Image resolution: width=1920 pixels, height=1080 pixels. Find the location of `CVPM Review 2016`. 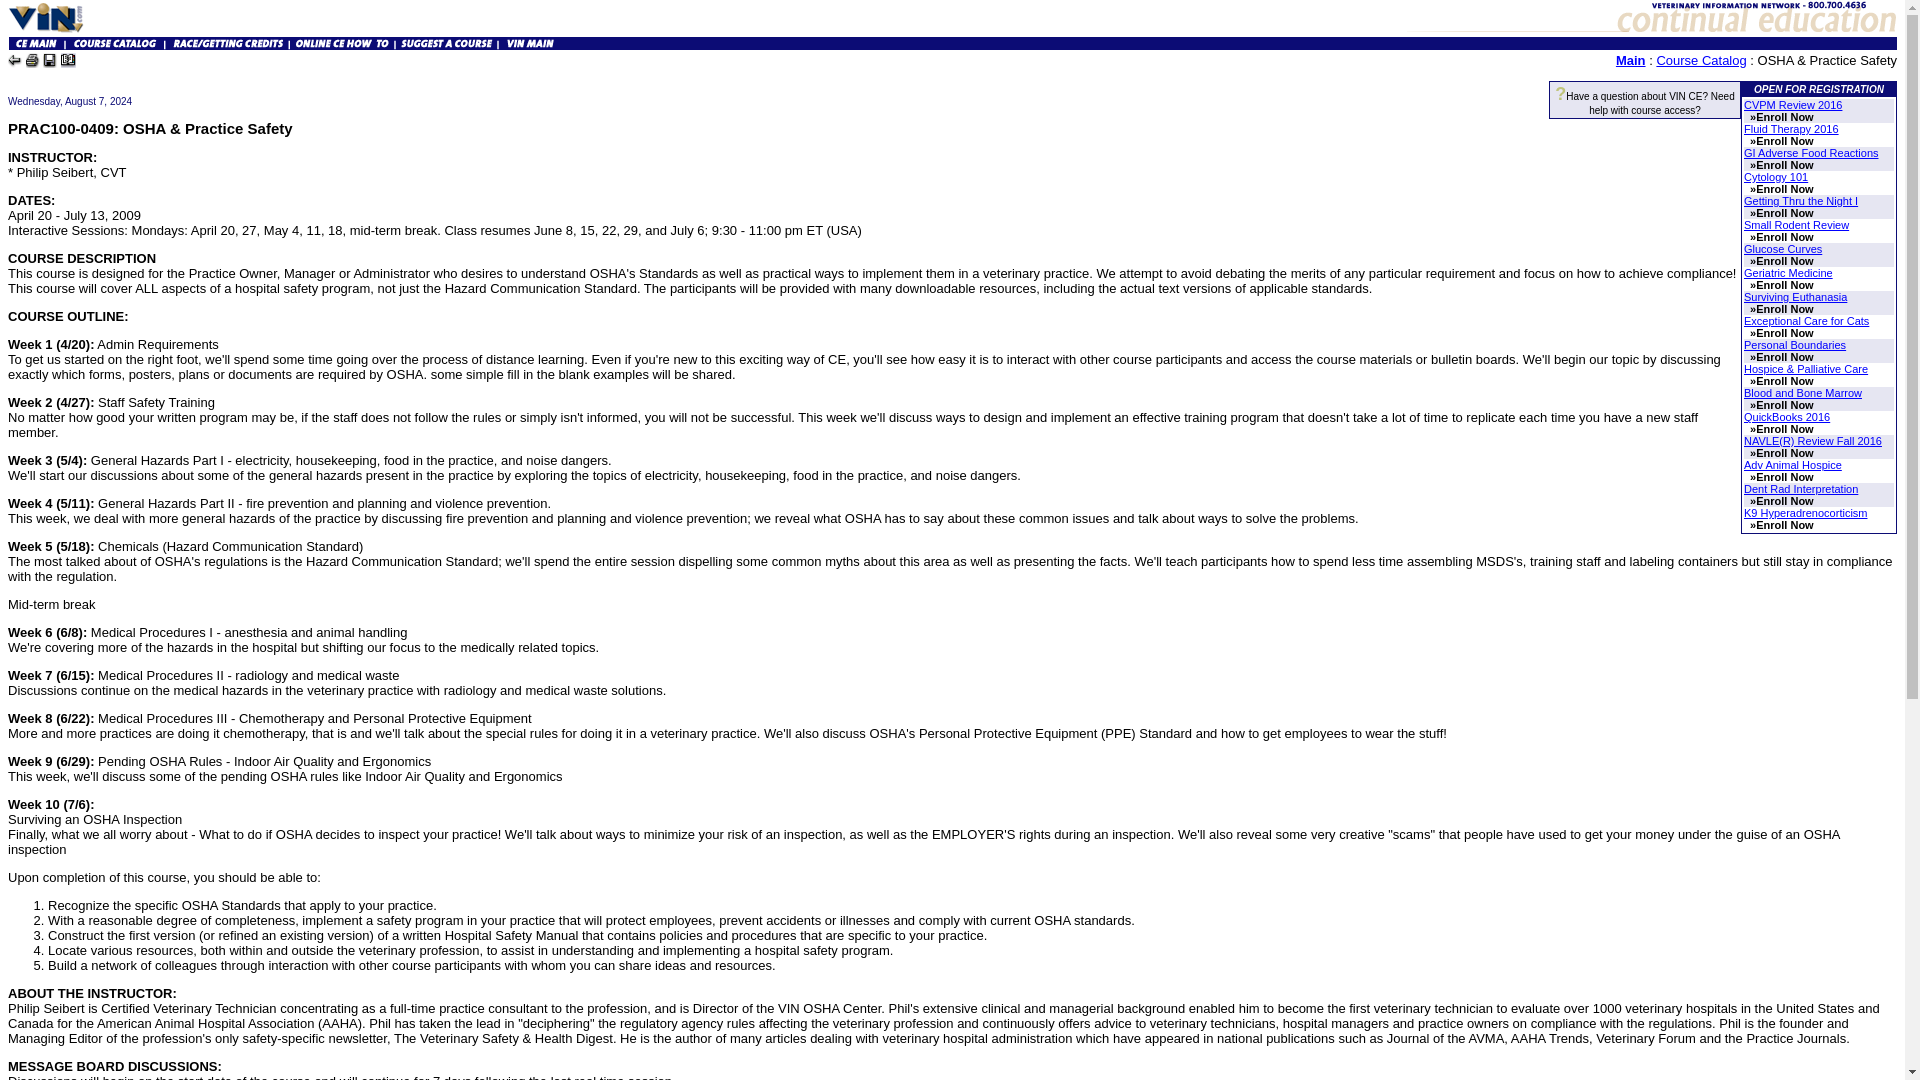

CVPM Review 2016 is located at coordinates (1792, 105).